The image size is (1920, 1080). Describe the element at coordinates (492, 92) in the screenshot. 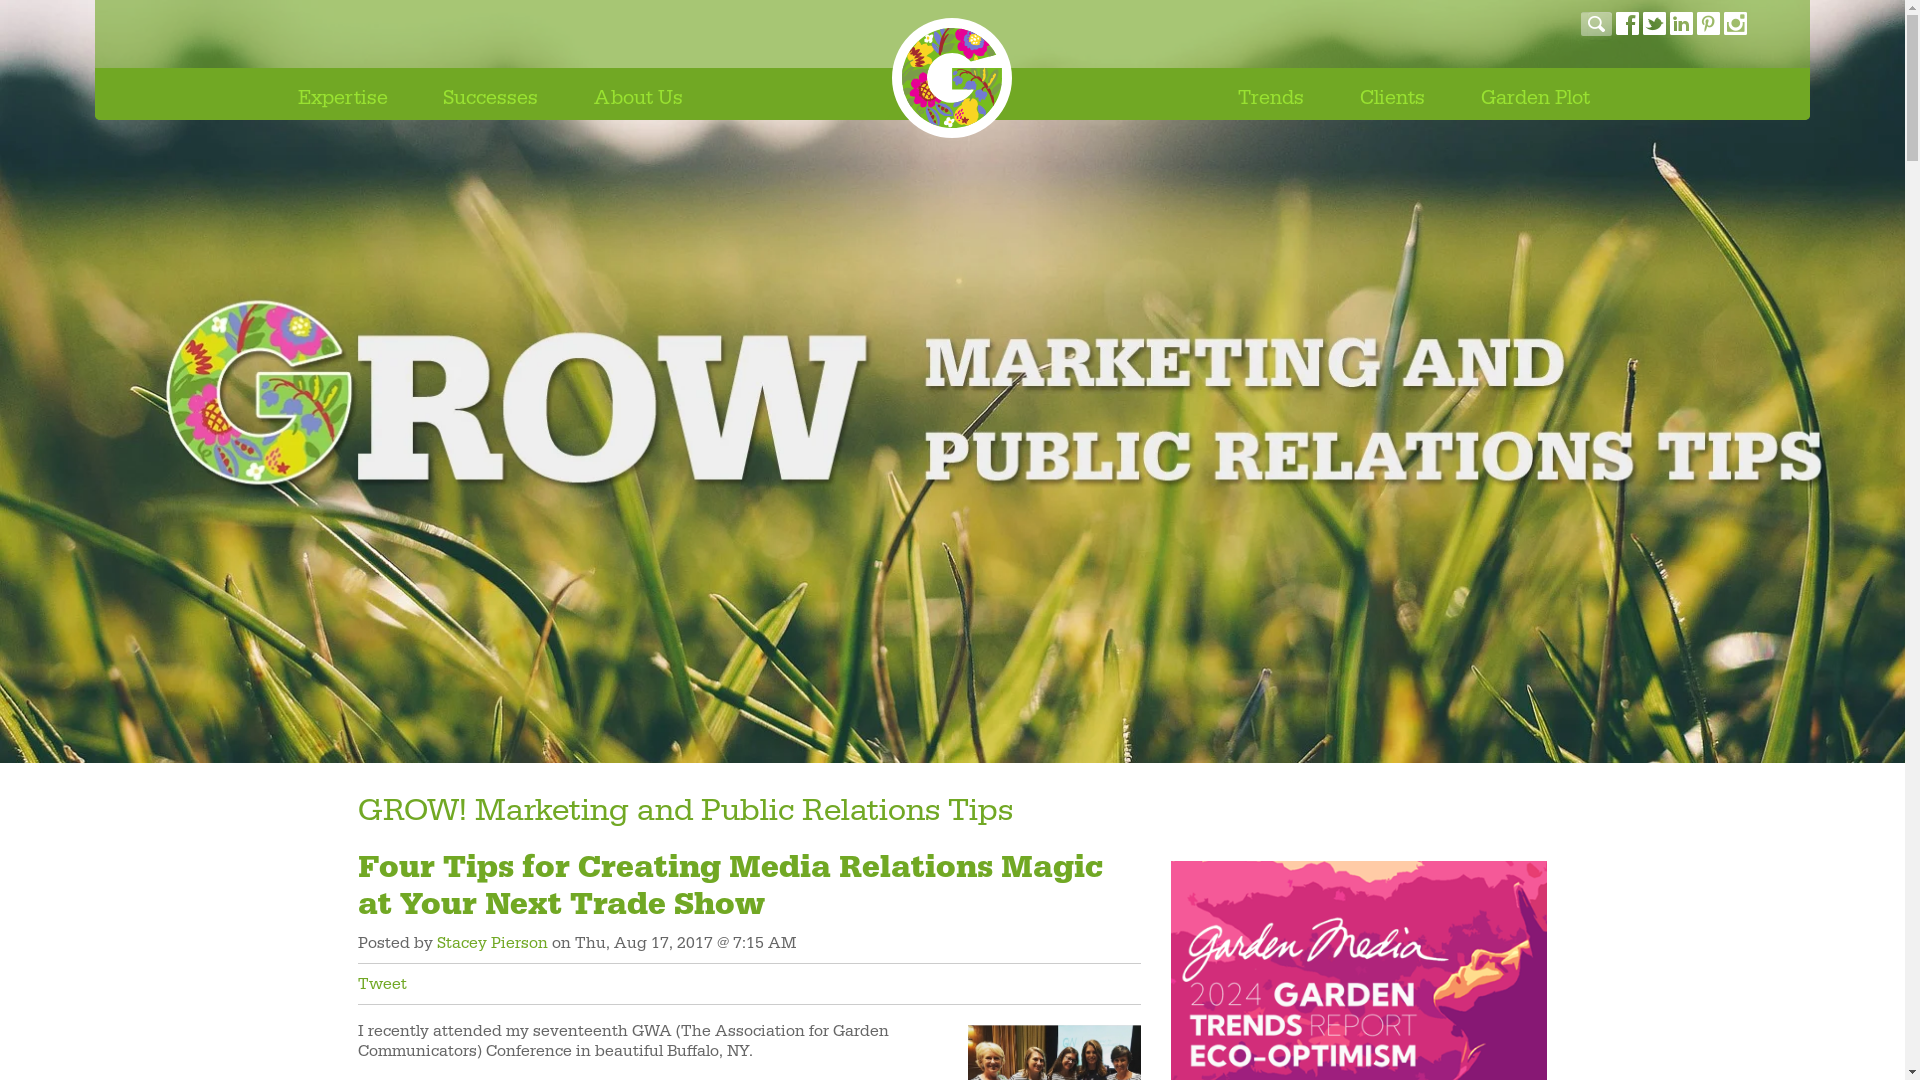

I see `Successes` at that location.